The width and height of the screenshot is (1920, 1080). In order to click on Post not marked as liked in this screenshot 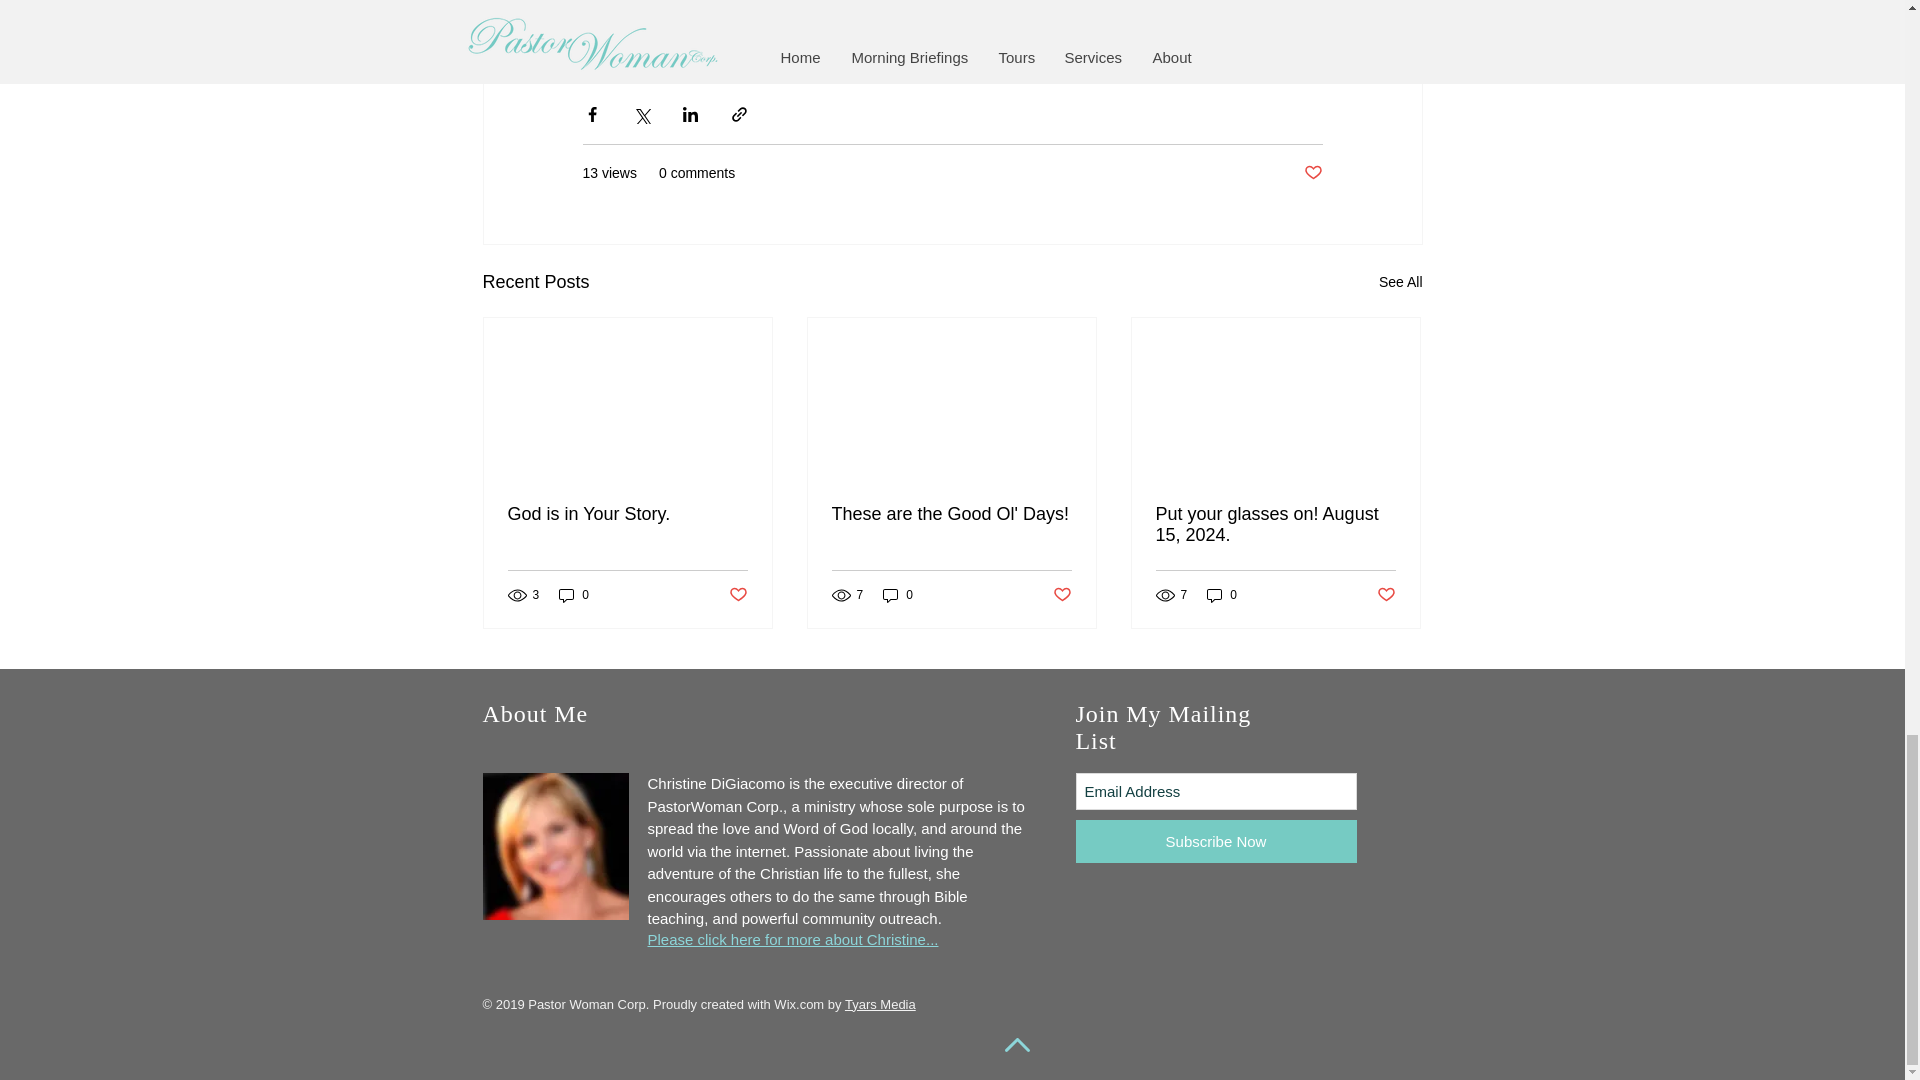, I will do `click(1062, 595)`.